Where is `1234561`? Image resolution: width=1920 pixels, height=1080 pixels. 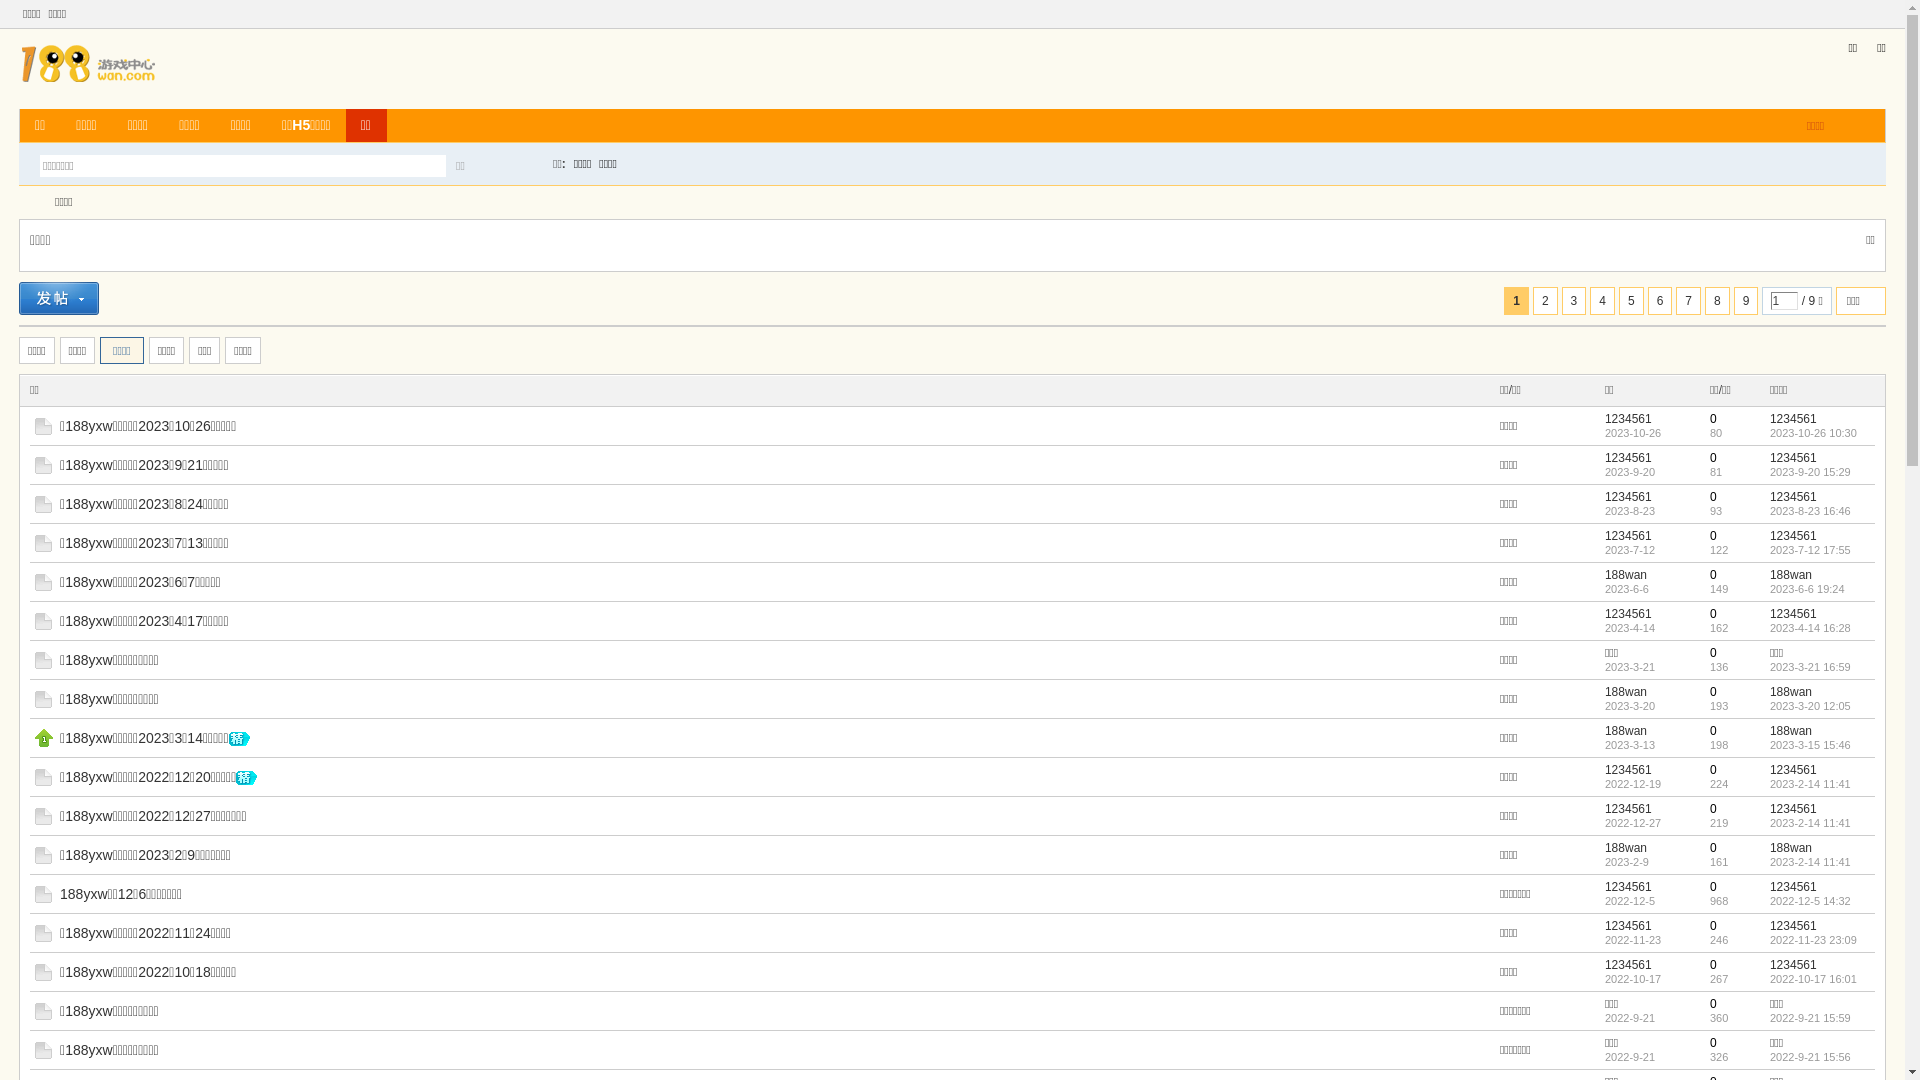 1234561 is located at coordinates (1794, 770).